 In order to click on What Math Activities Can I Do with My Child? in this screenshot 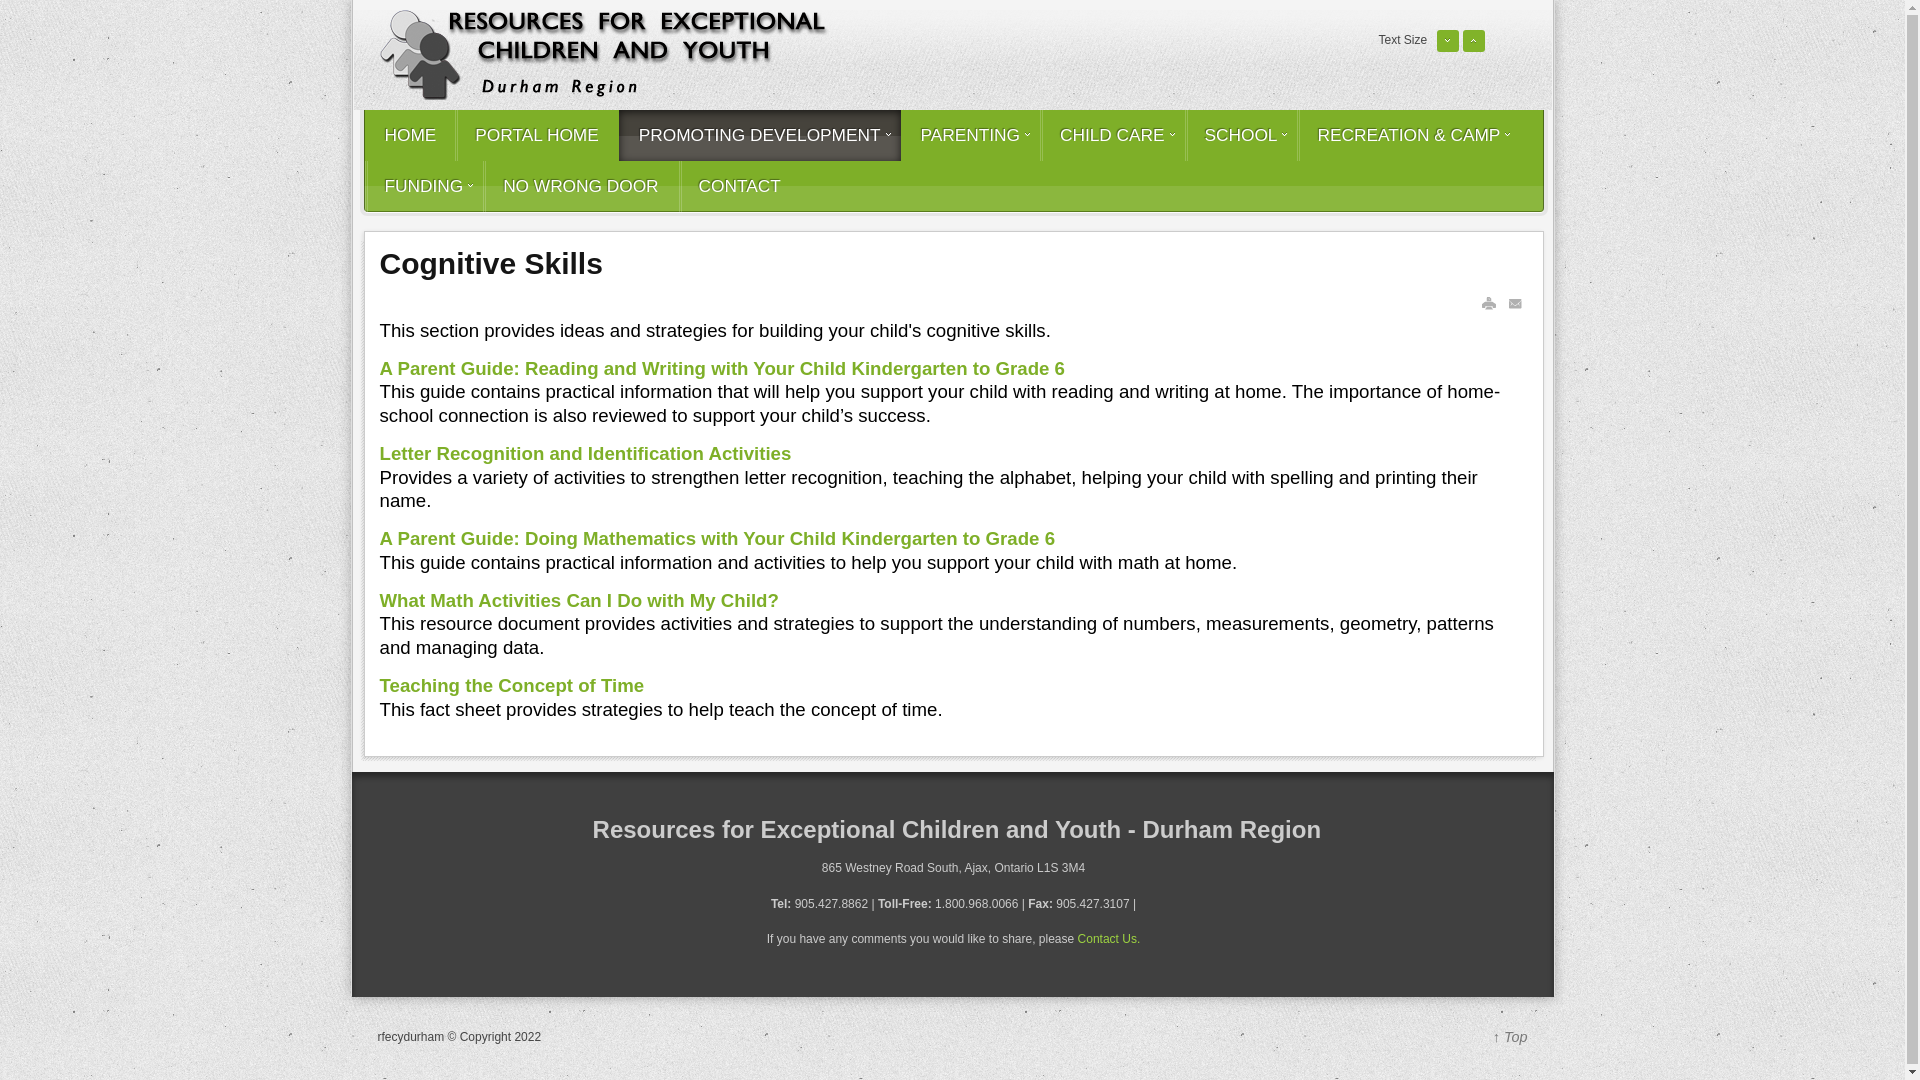, I will do `click(580, 600)`.